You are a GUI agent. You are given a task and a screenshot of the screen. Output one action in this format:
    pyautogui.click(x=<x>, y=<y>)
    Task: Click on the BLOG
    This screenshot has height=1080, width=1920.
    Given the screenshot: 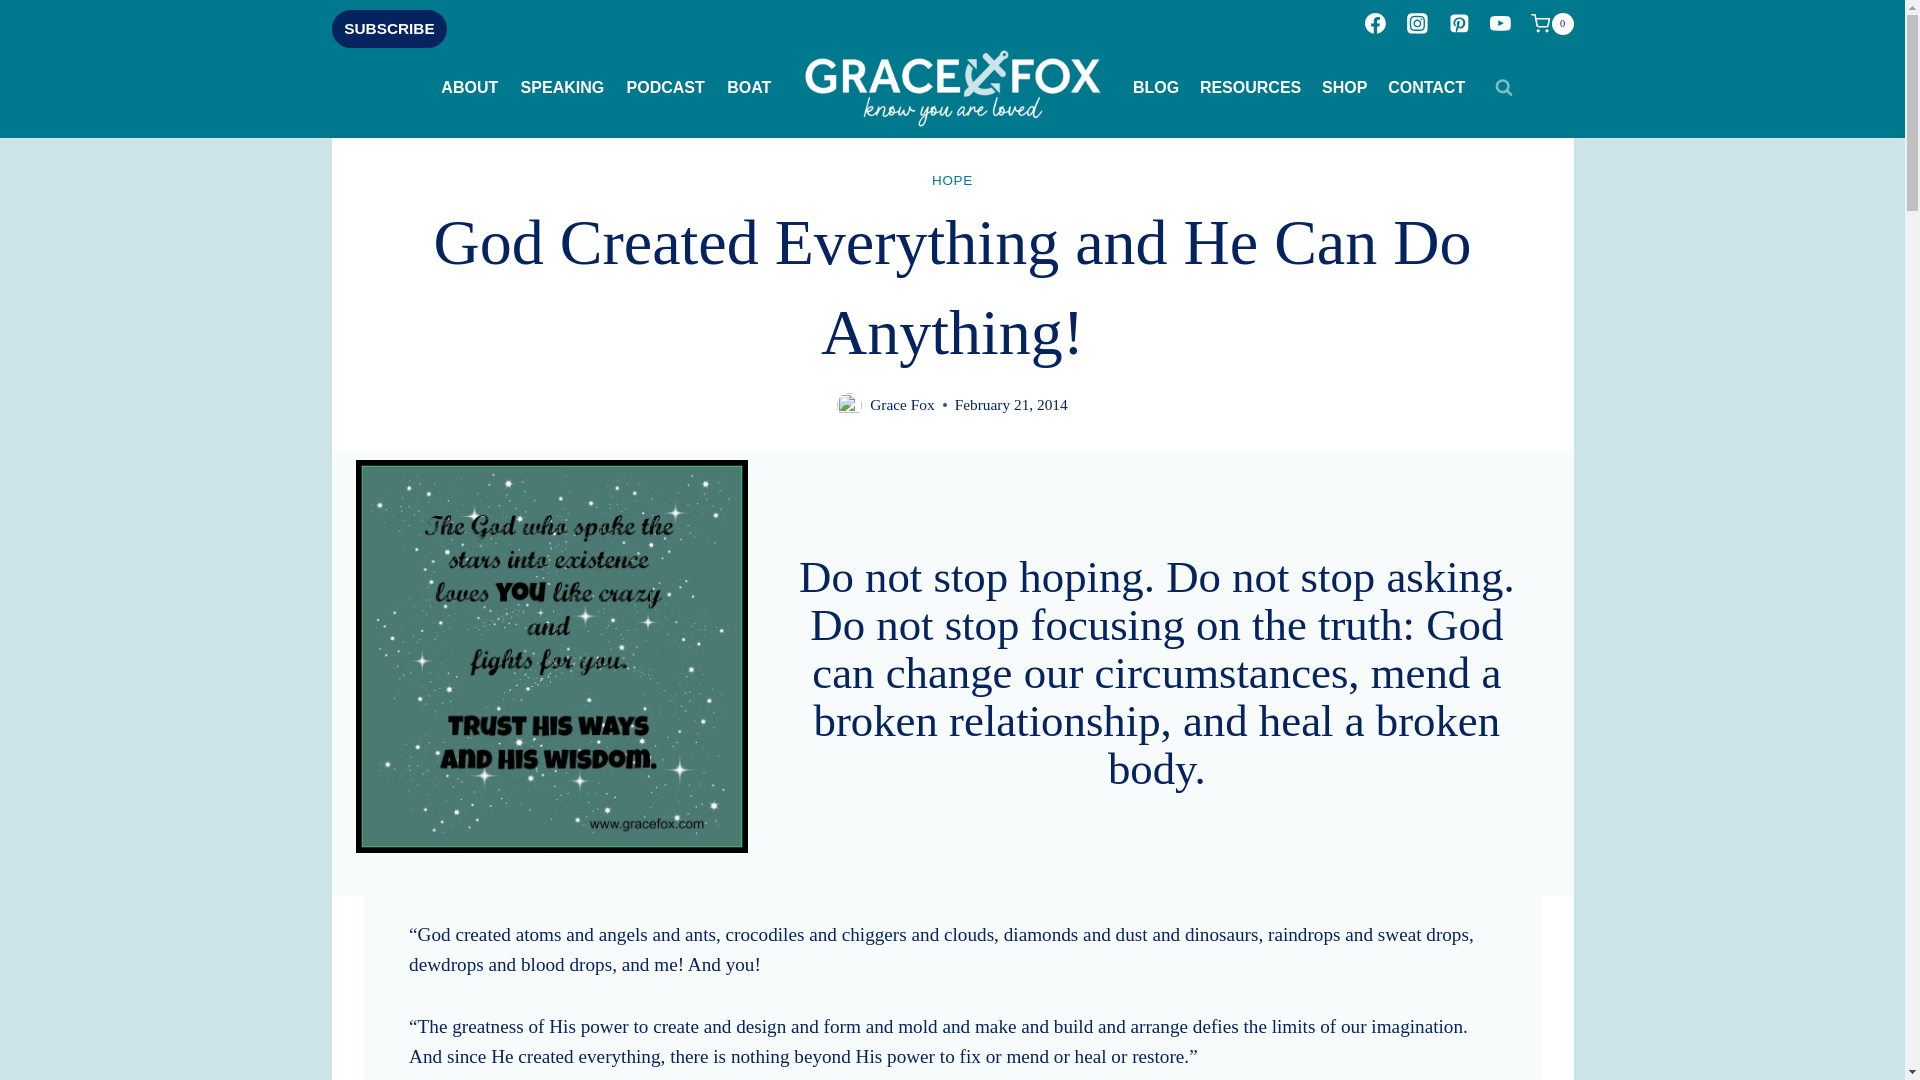 What is the action you would take?
    pyautogui.click(x=1154, y=88)
    